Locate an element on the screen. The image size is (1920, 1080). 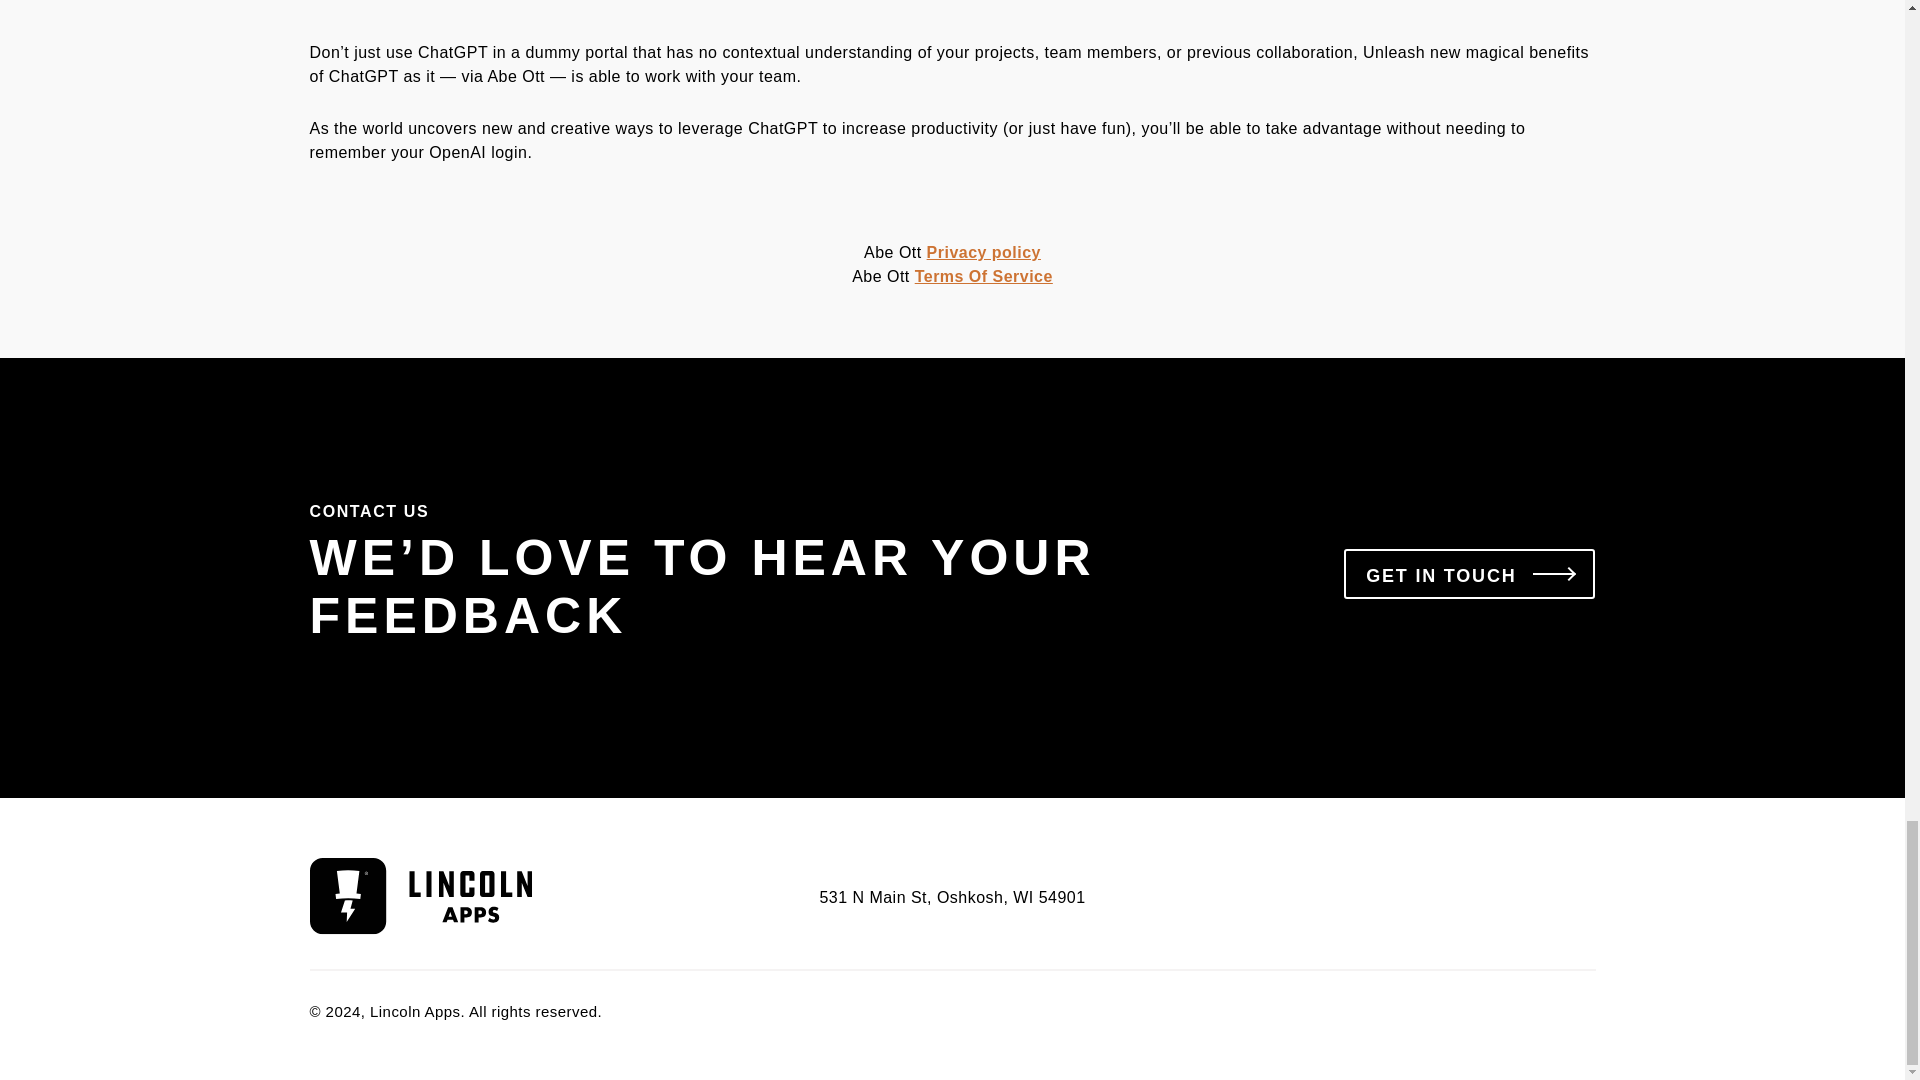
Terms Of Service is located at coordinates (984, 276).